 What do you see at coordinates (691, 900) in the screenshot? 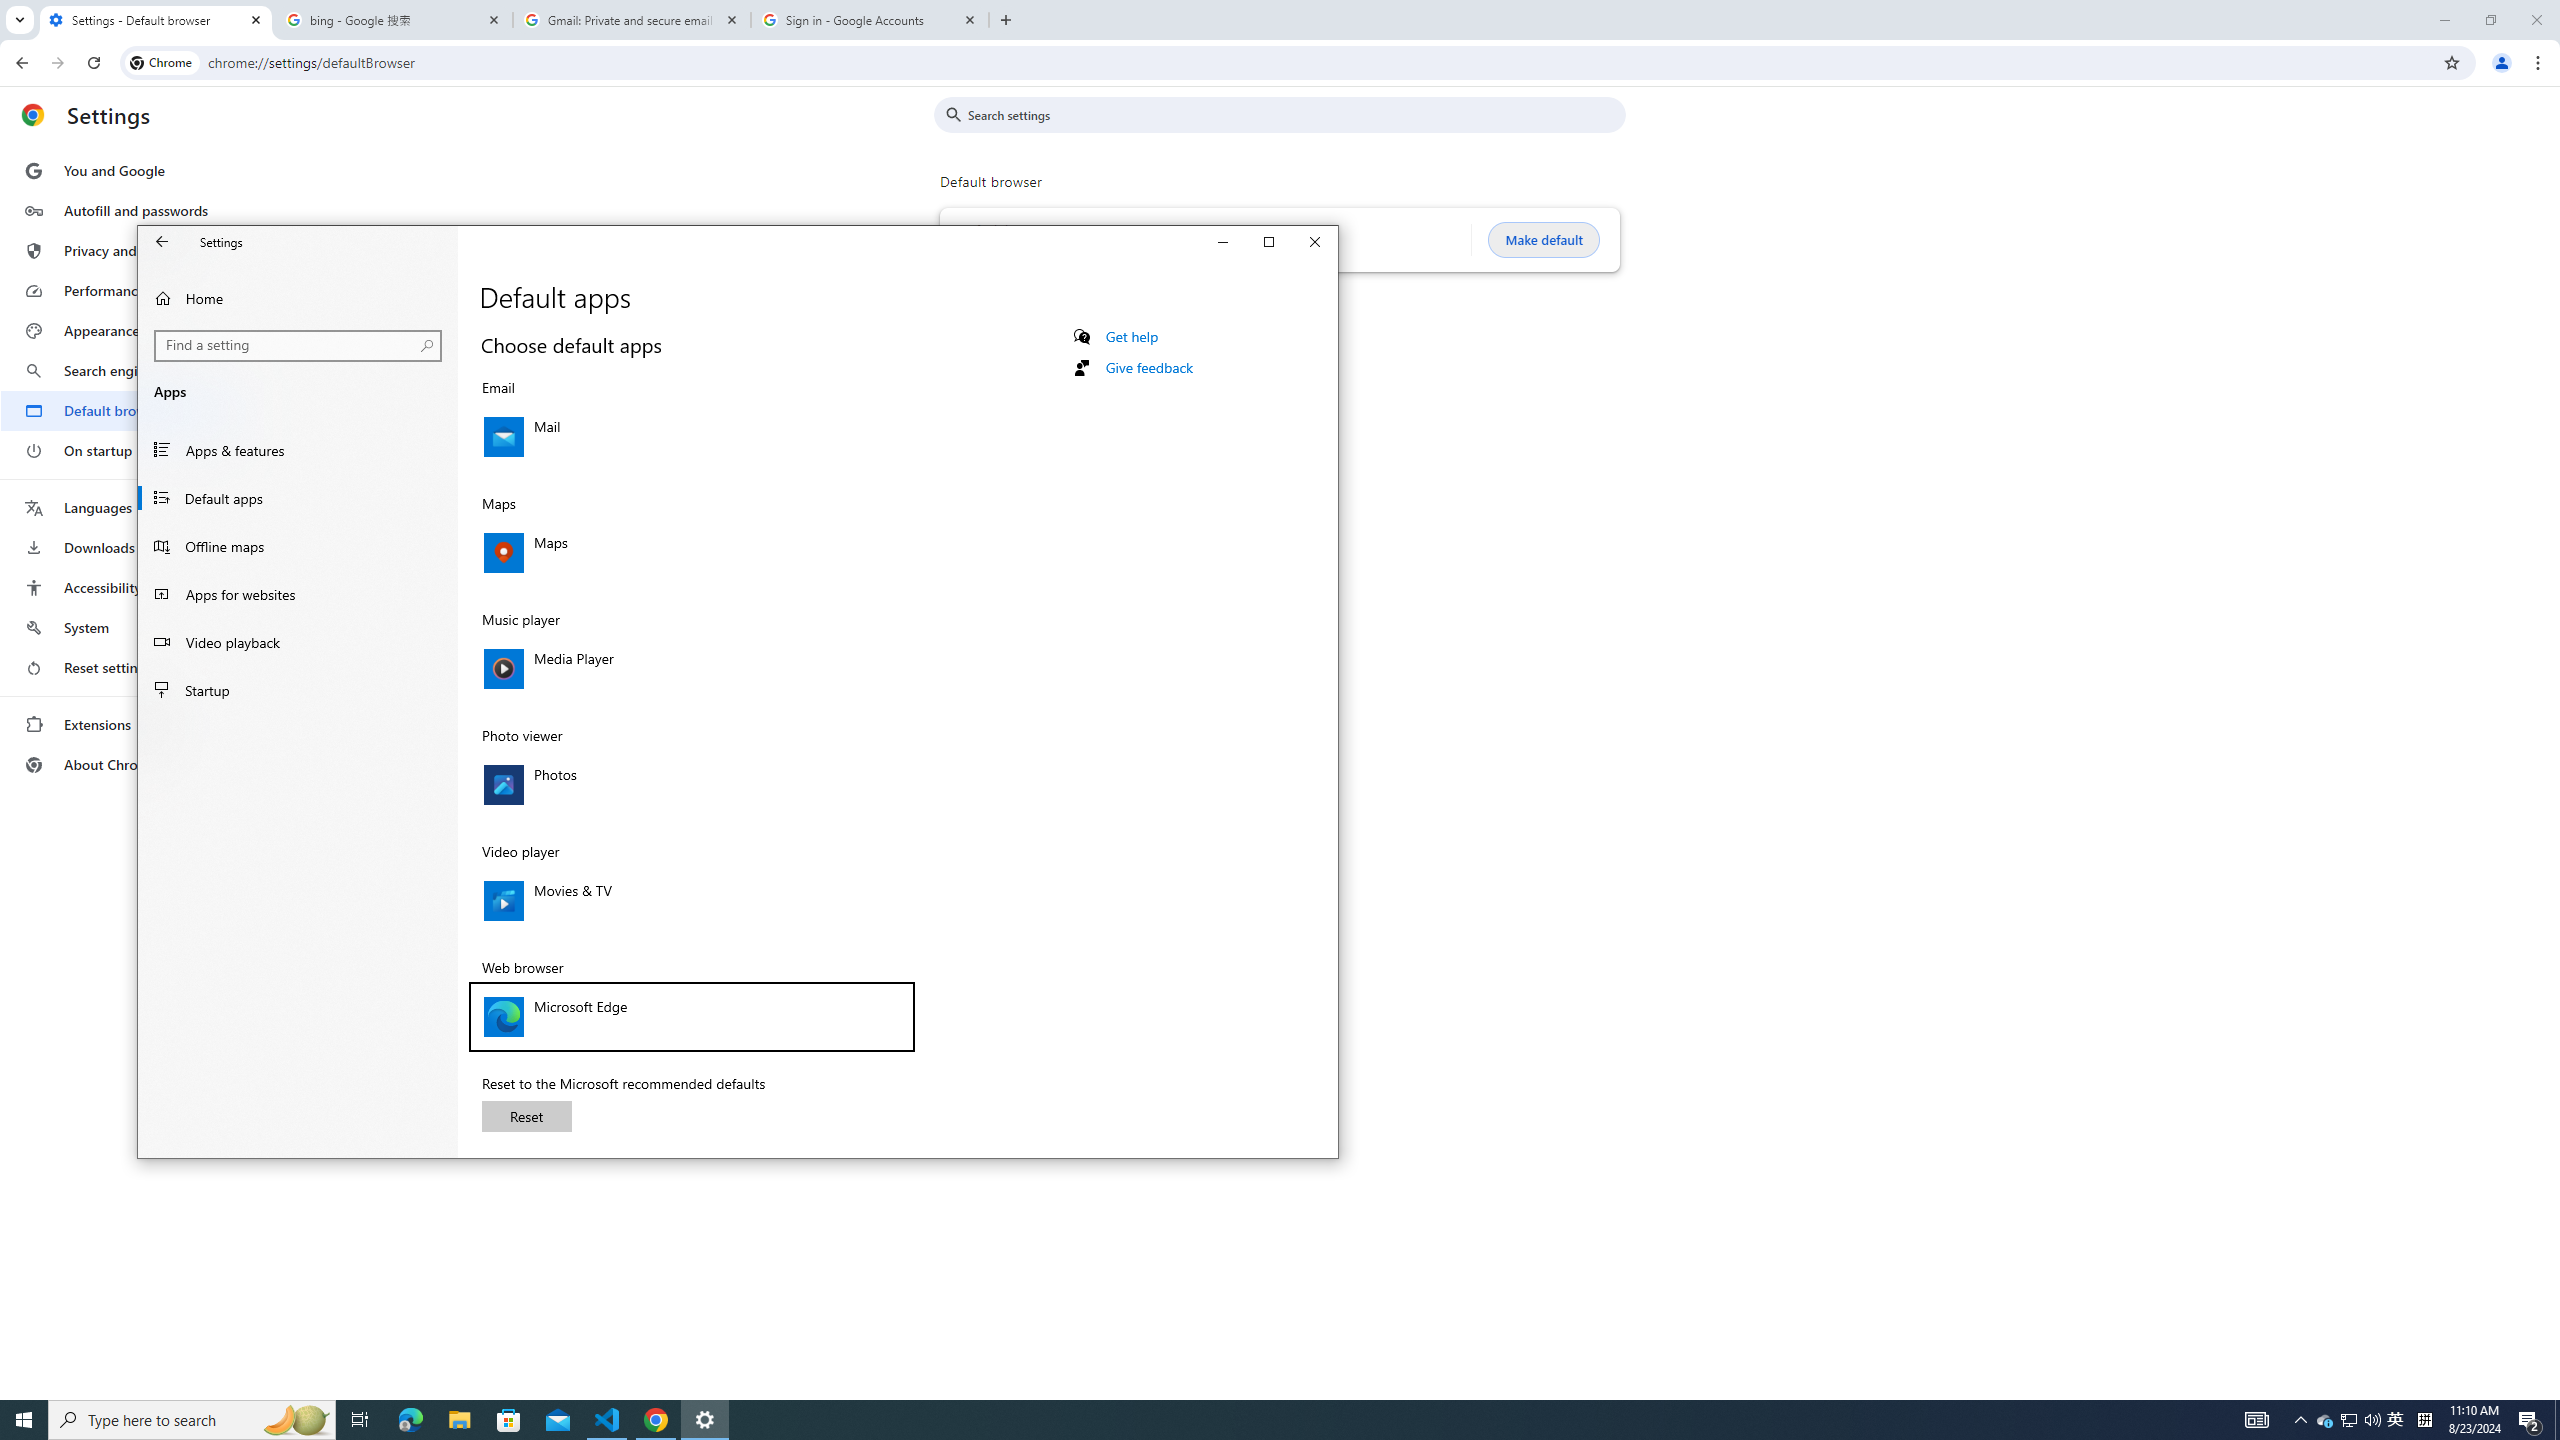
I see `Video player, Movies & TV` at bounding box center [691, 900].